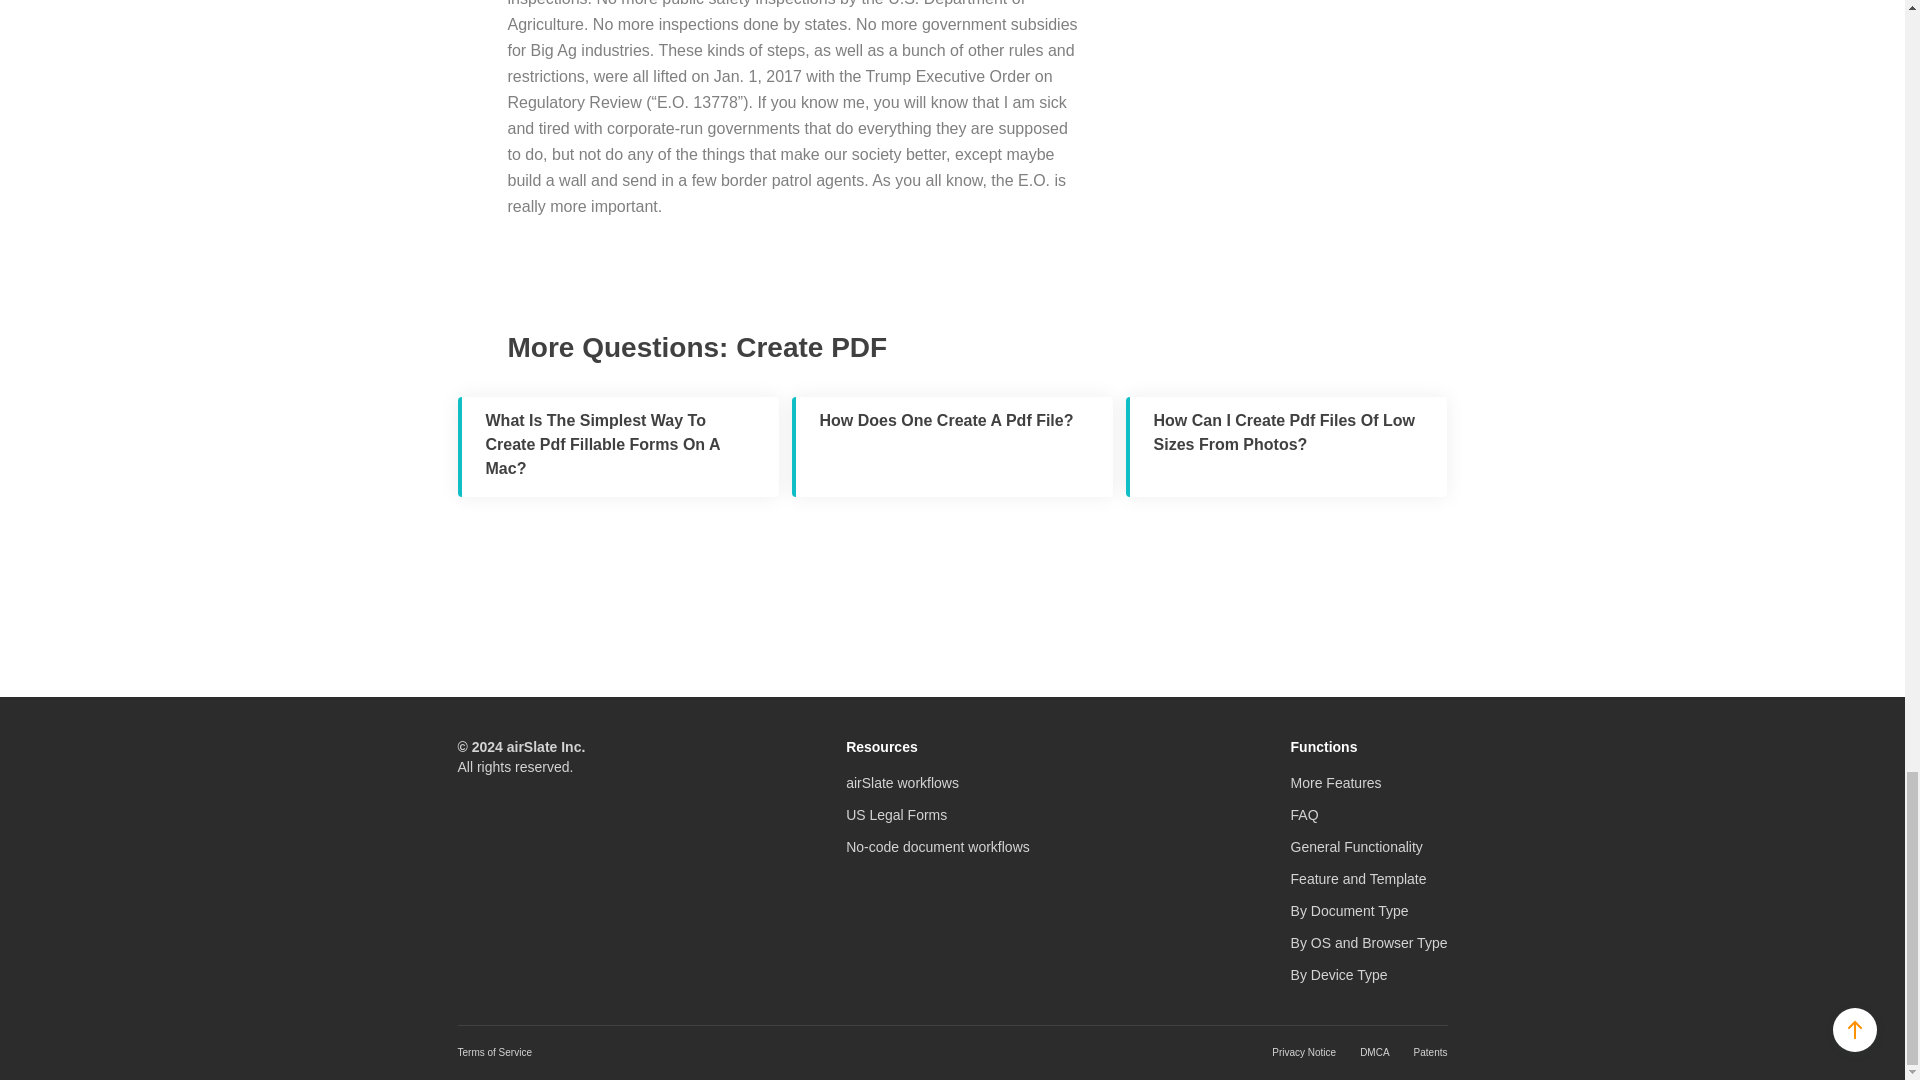 This screenshot has width=1920, height=1080. Describe the element at coordinates (1304, 1052) in the screenshot. I see `Privacy Notice` at that location.